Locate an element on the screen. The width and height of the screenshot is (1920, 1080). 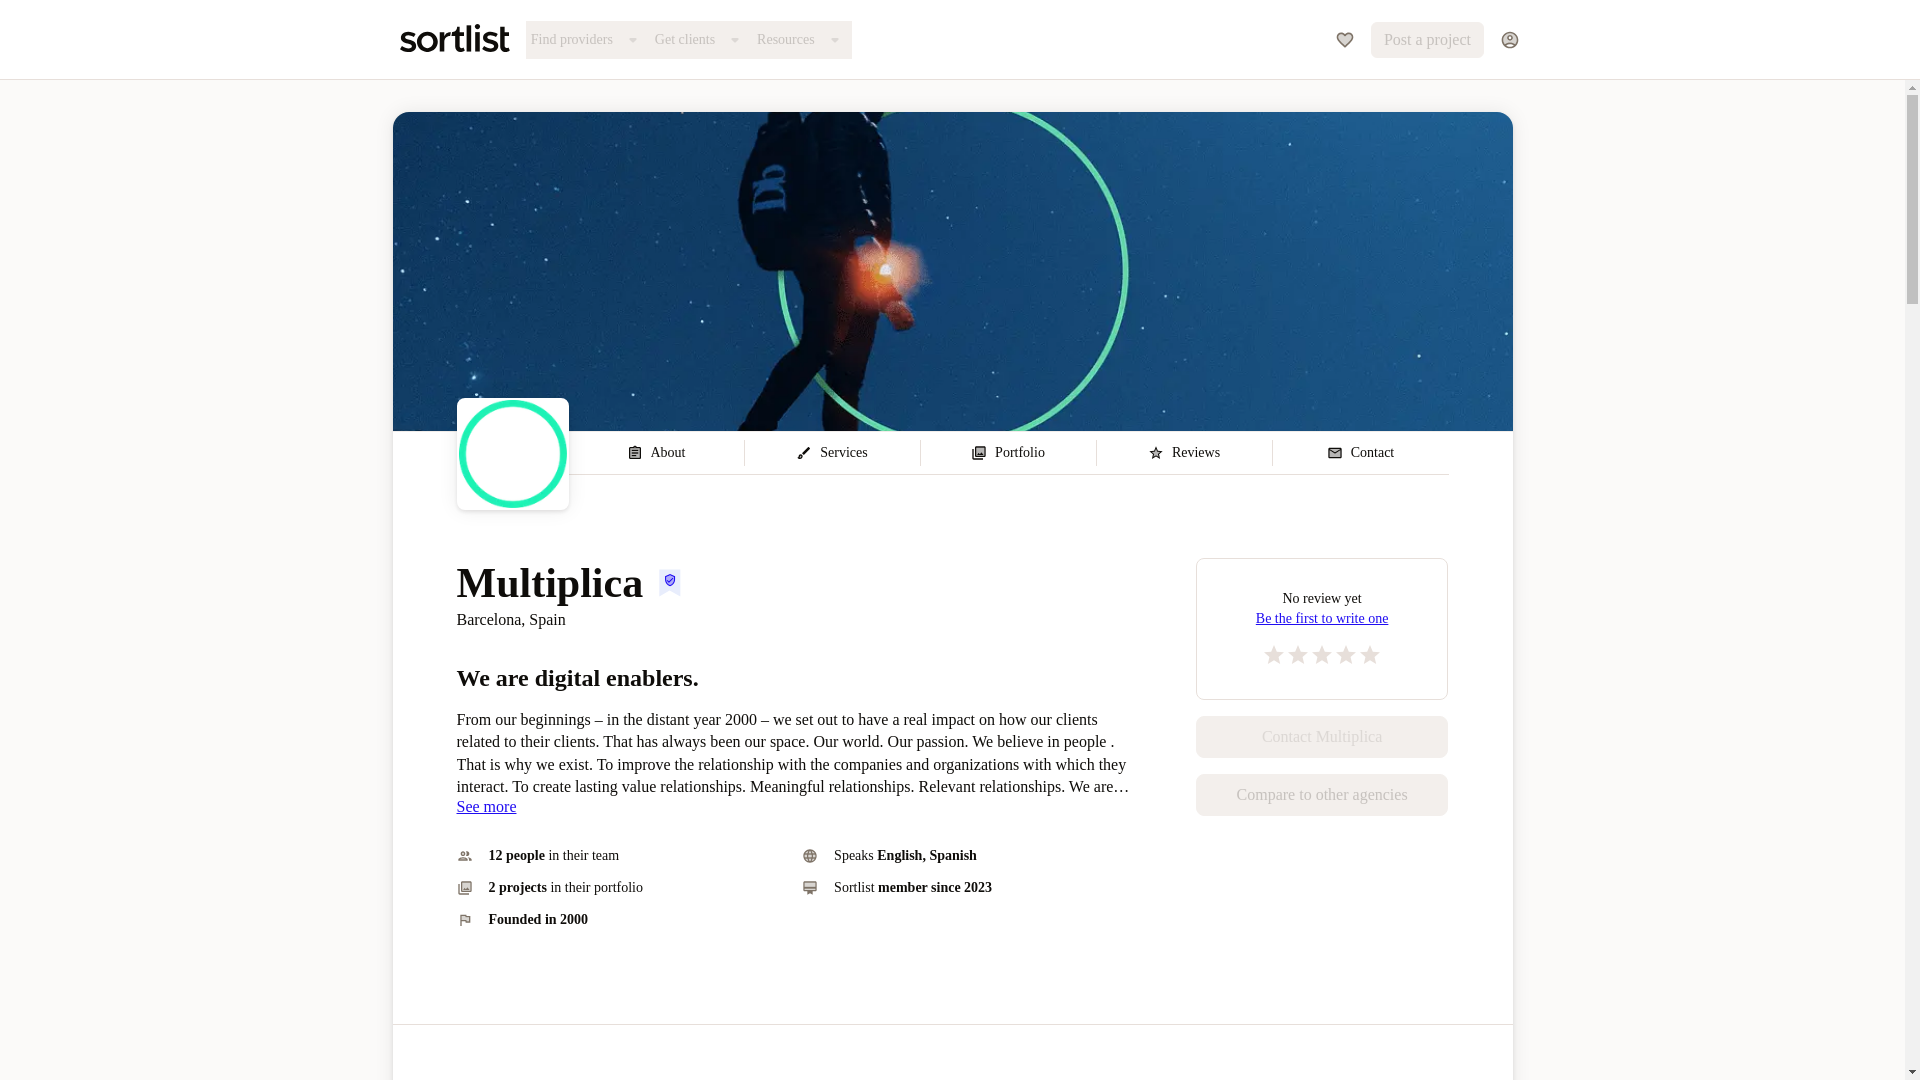
Reviews is located at coordinates (1184, 453).